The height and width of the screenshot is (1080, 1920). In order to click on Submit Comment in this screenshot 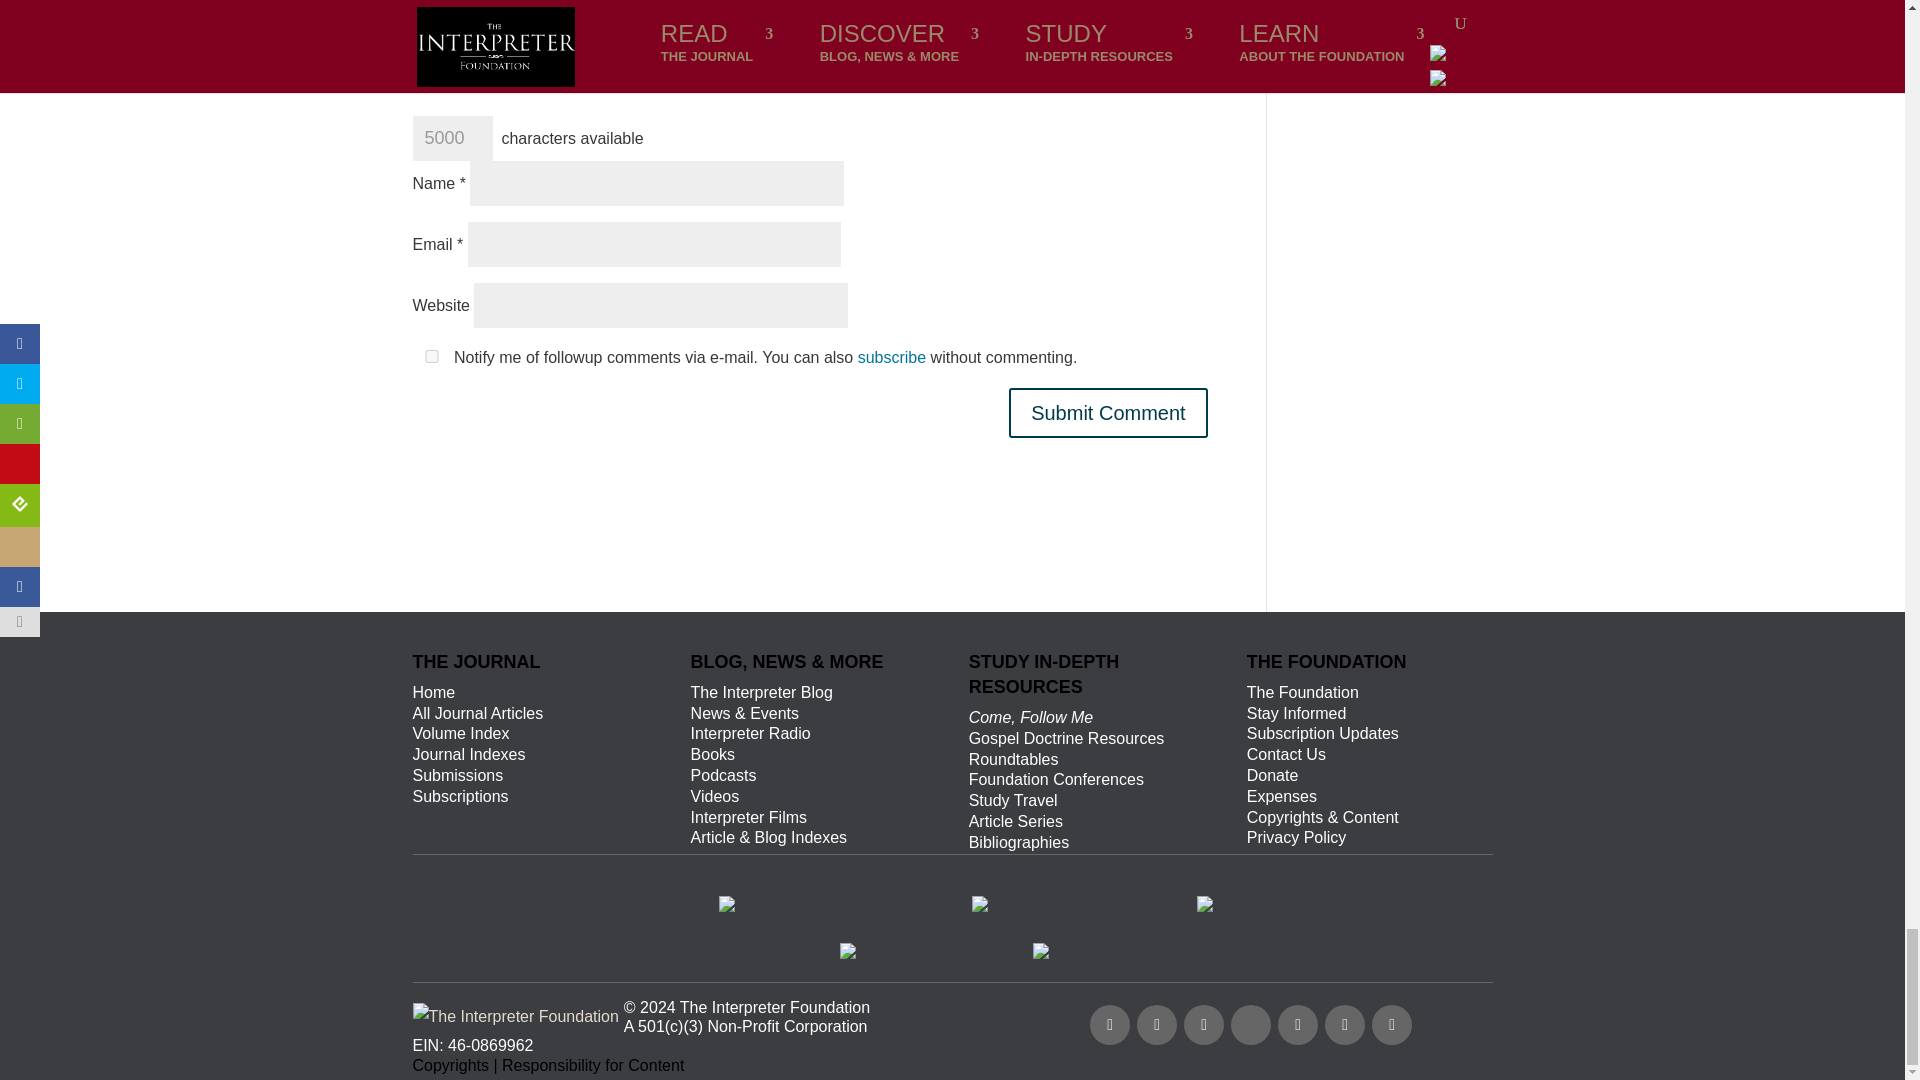, I will do `click(1108, 412)`.